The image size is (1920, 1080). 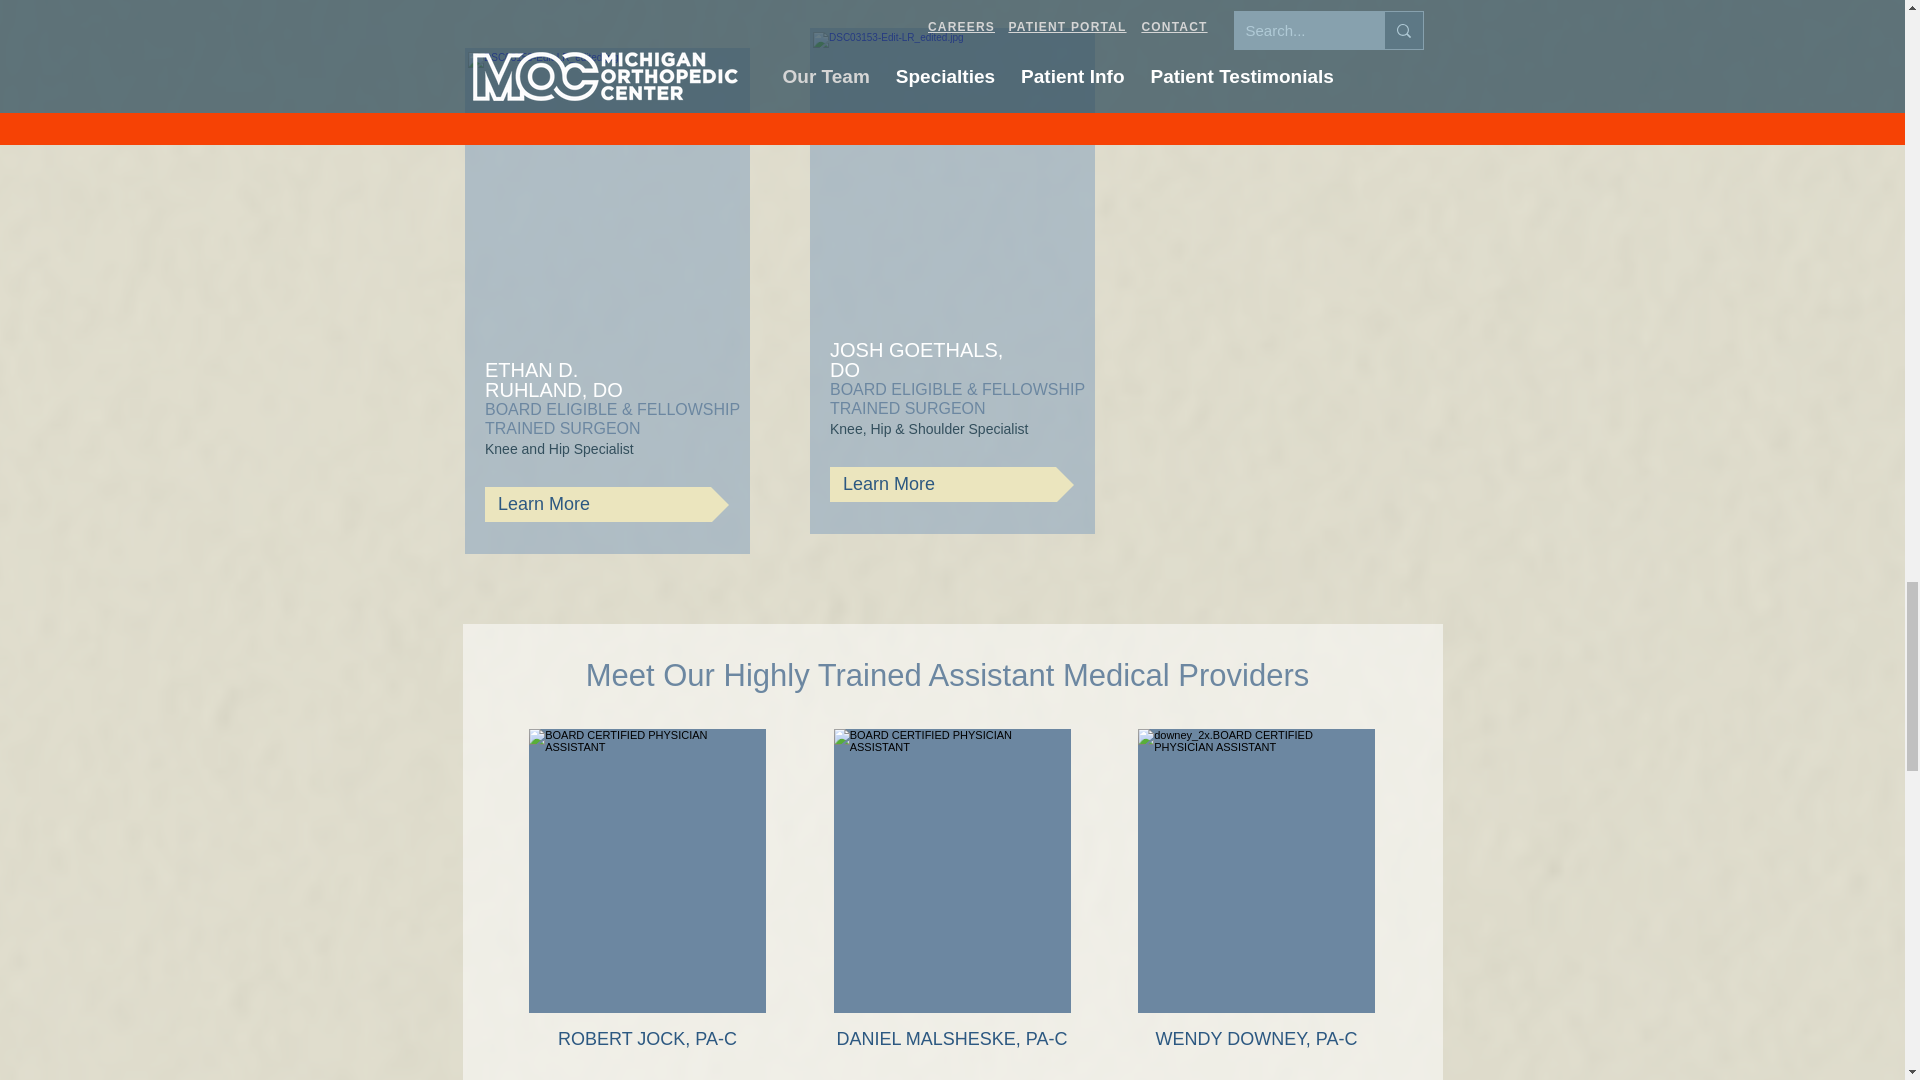 I want to click on Learn More, so click(x=607, y=504).